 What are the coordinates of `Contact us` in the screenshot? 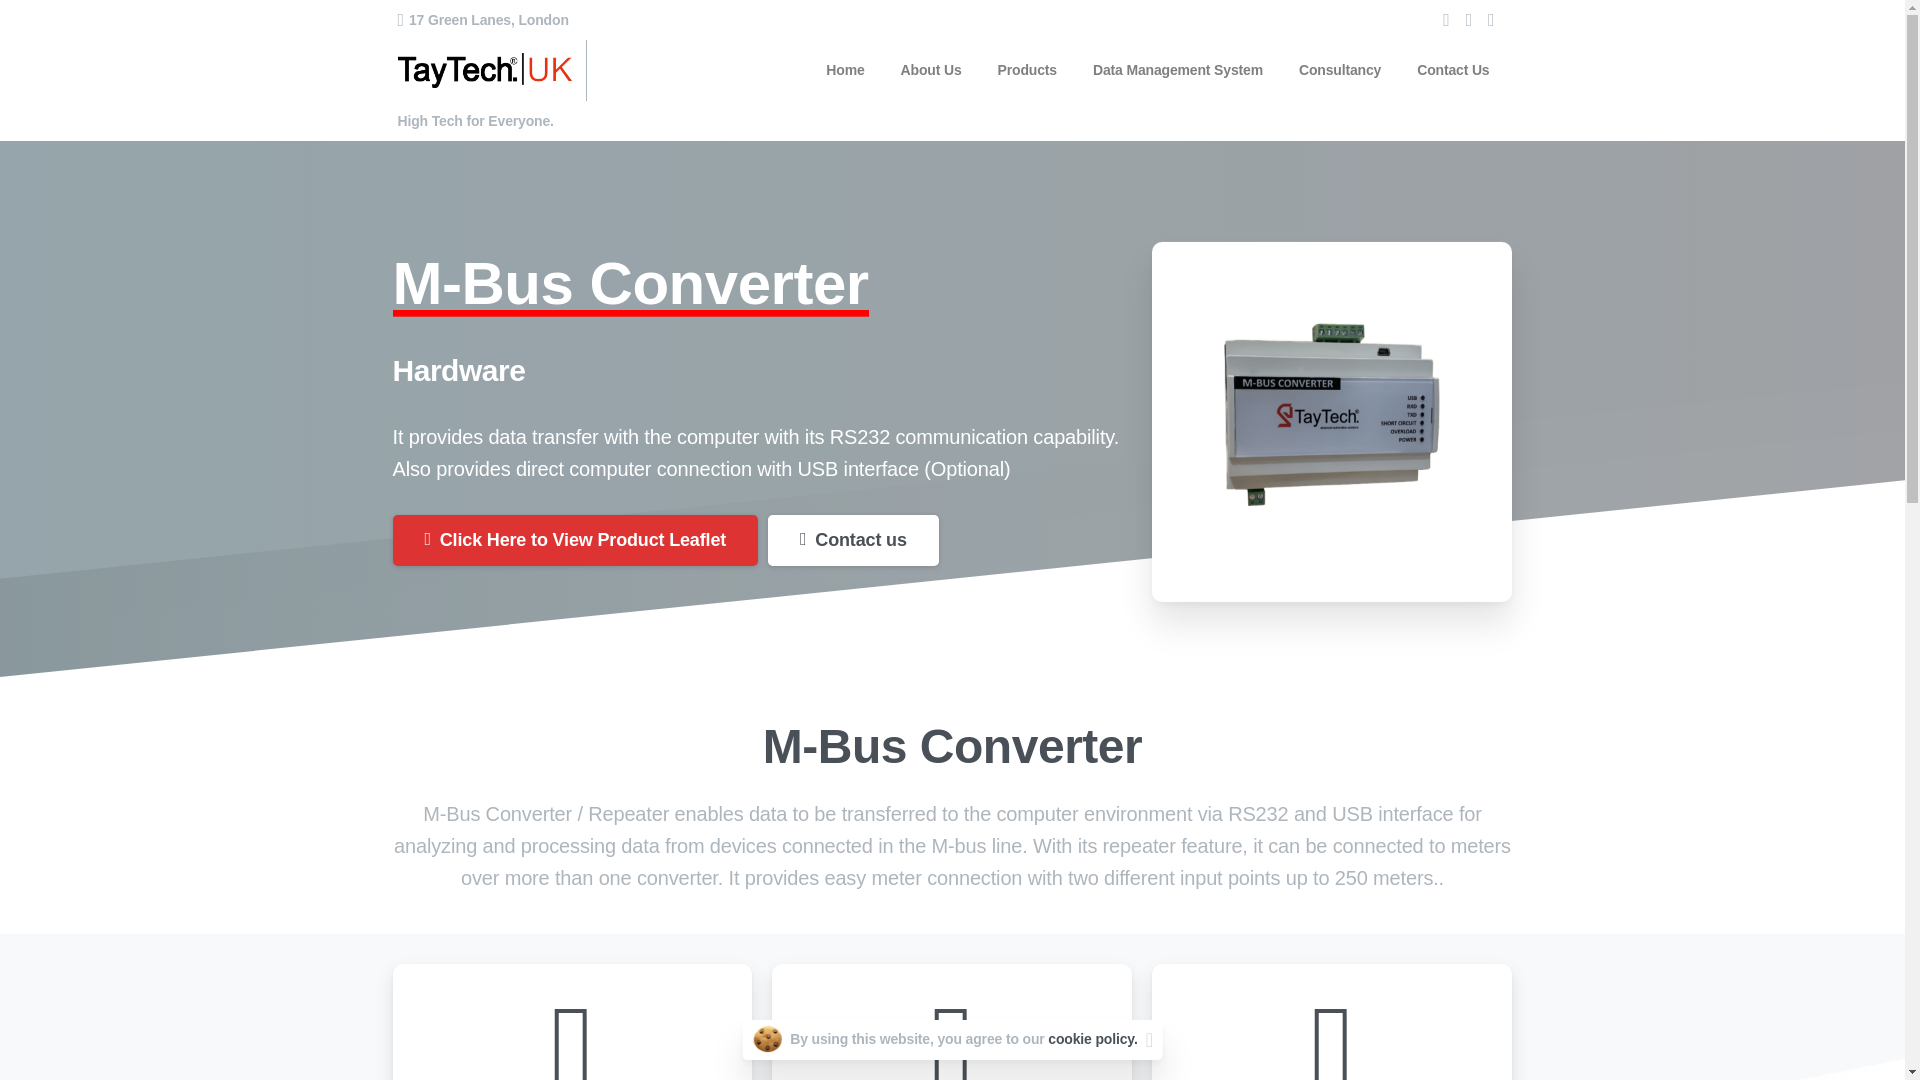 It's located at (853, 541).